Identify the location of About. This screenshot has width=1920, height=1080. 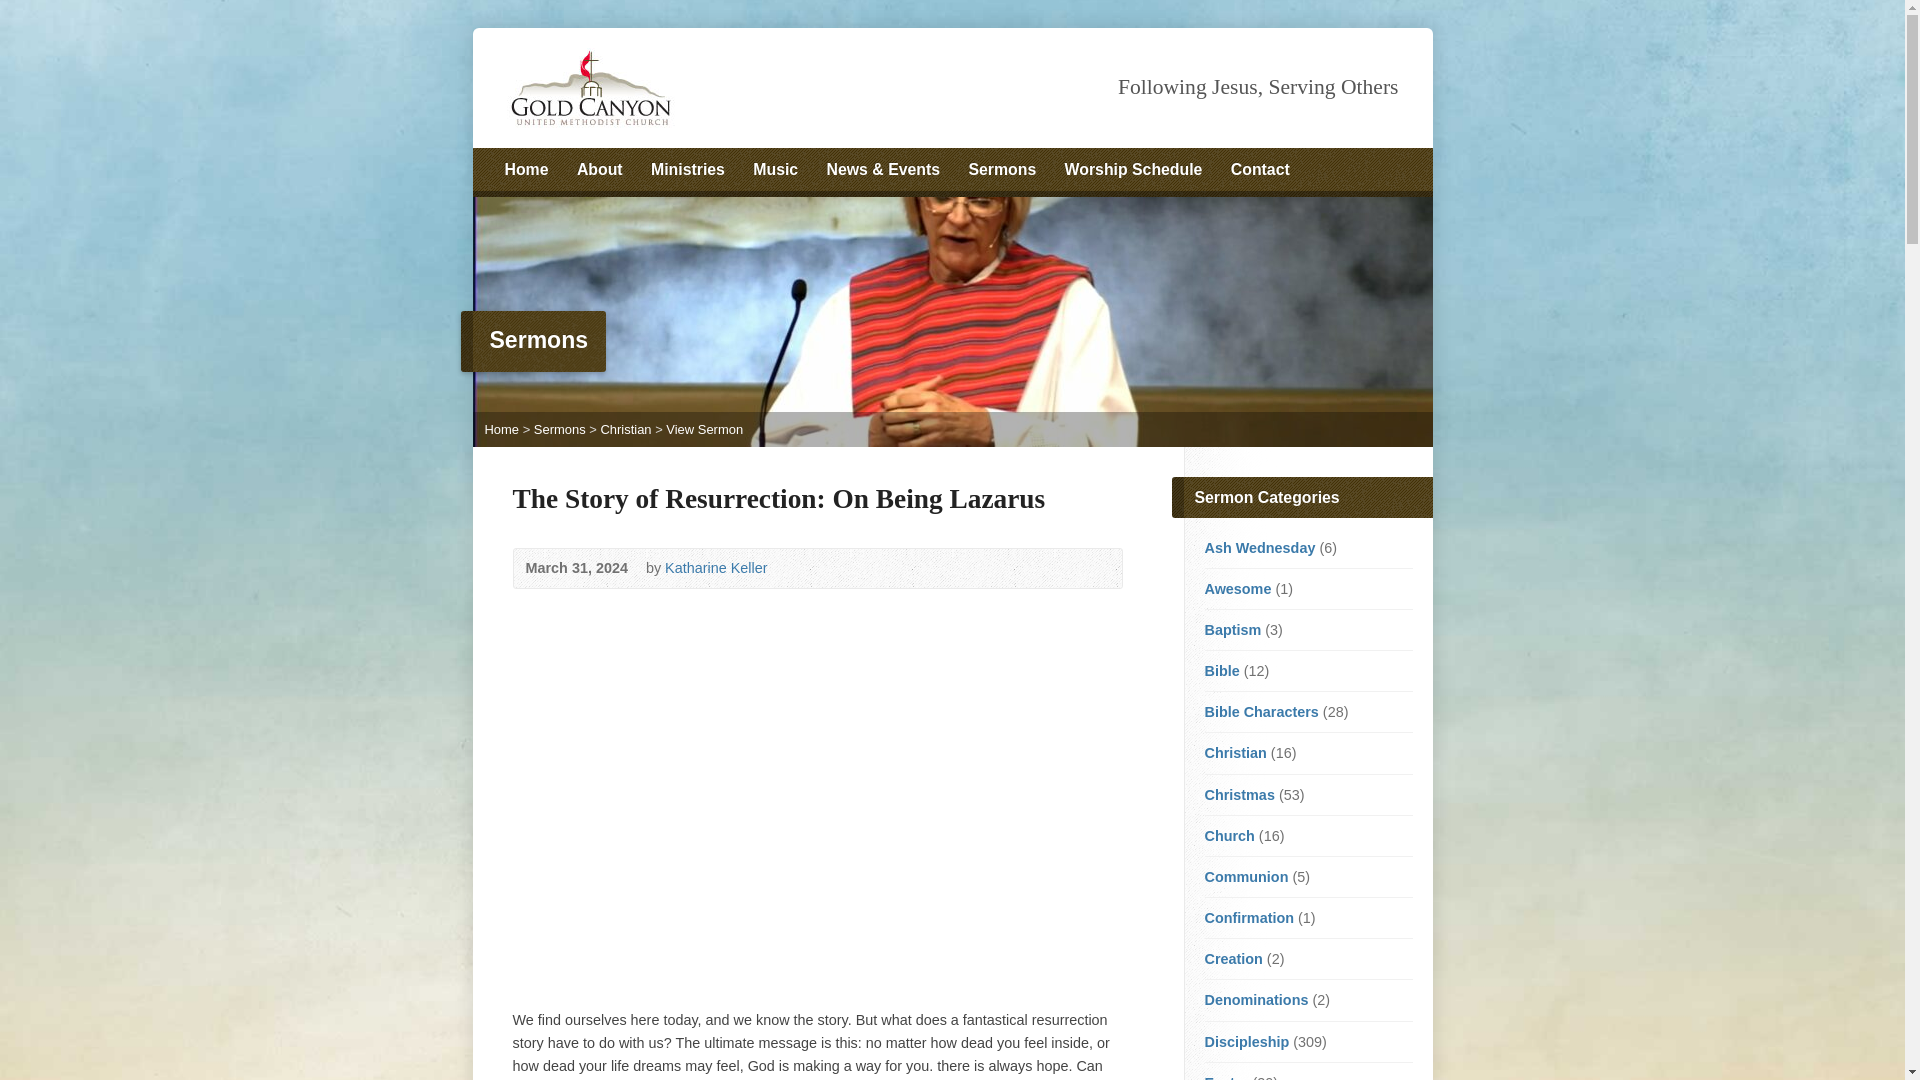
(600, 170).